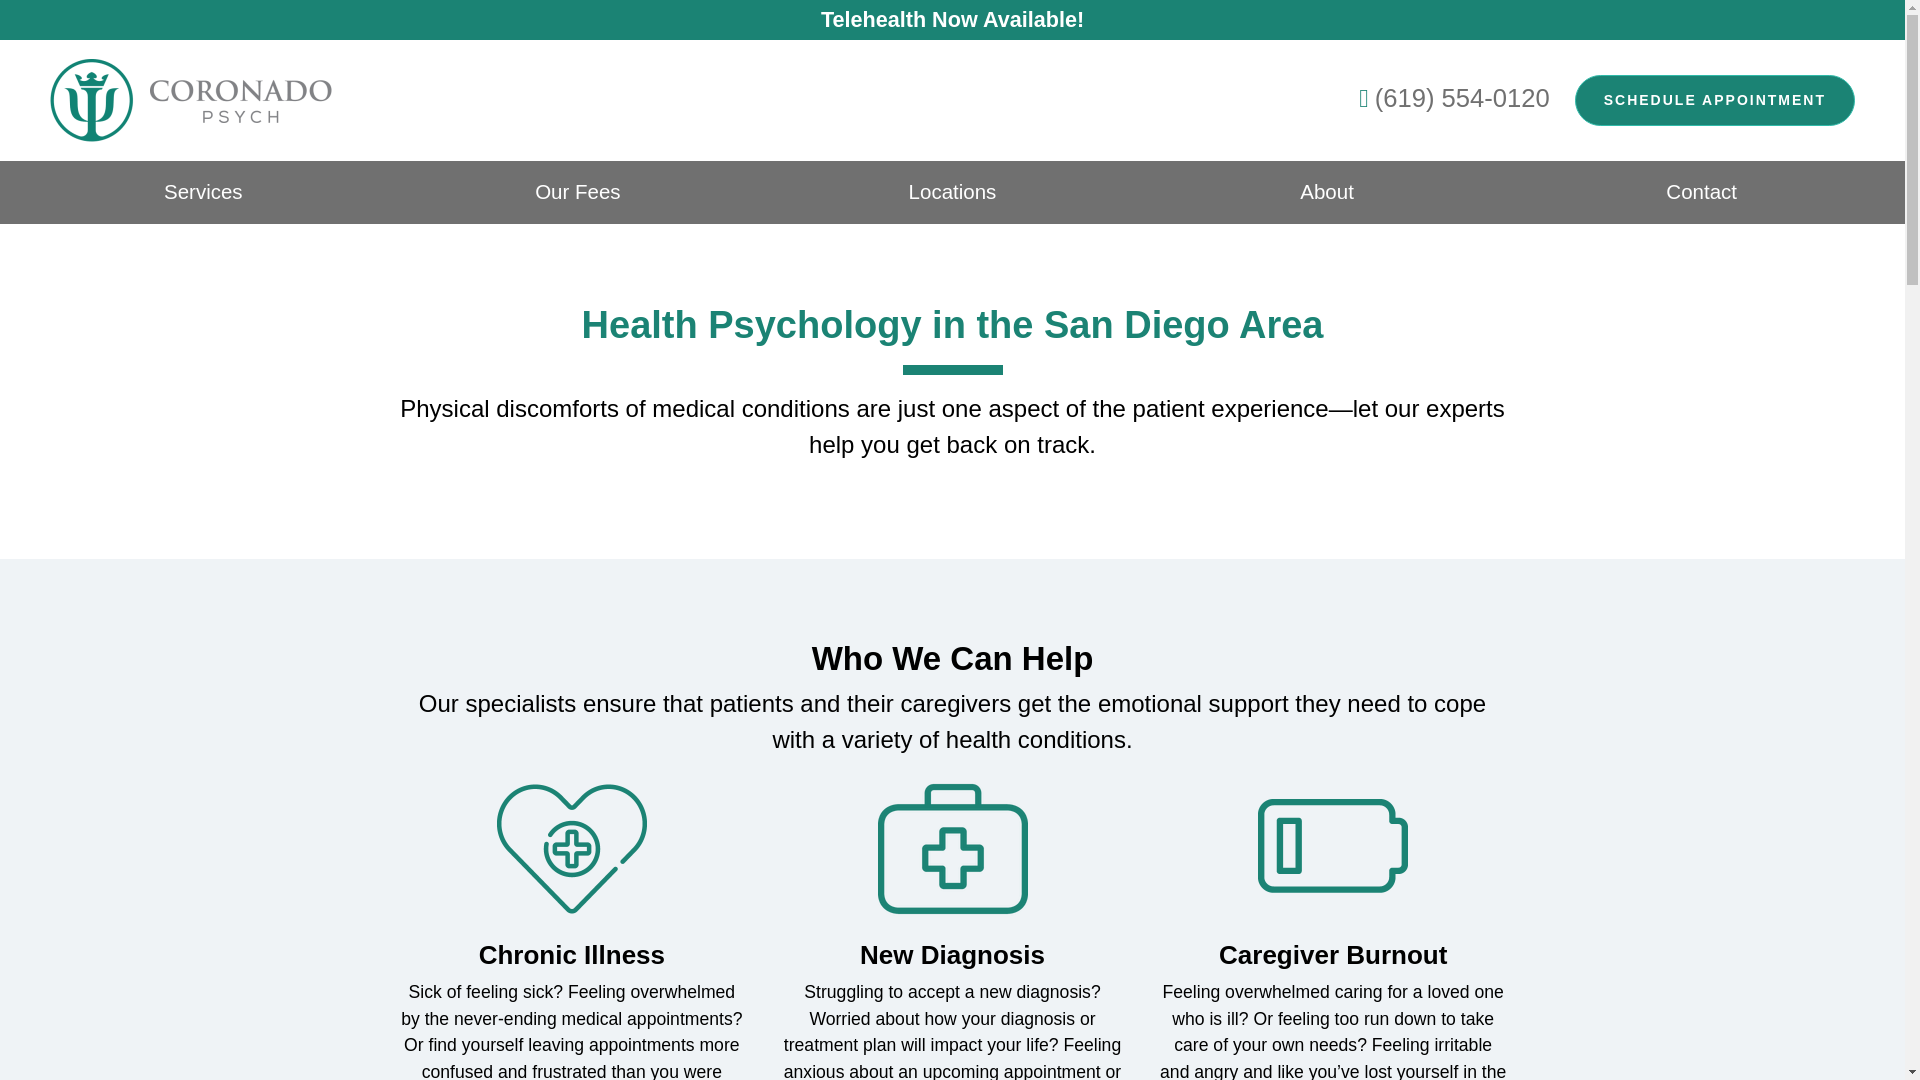 This screenshot has height=1080, width=1920. Describe the element at coordinates (1714, 100) in the screenshot. I see `SCHEDULE APPOINTMENT` at that location.